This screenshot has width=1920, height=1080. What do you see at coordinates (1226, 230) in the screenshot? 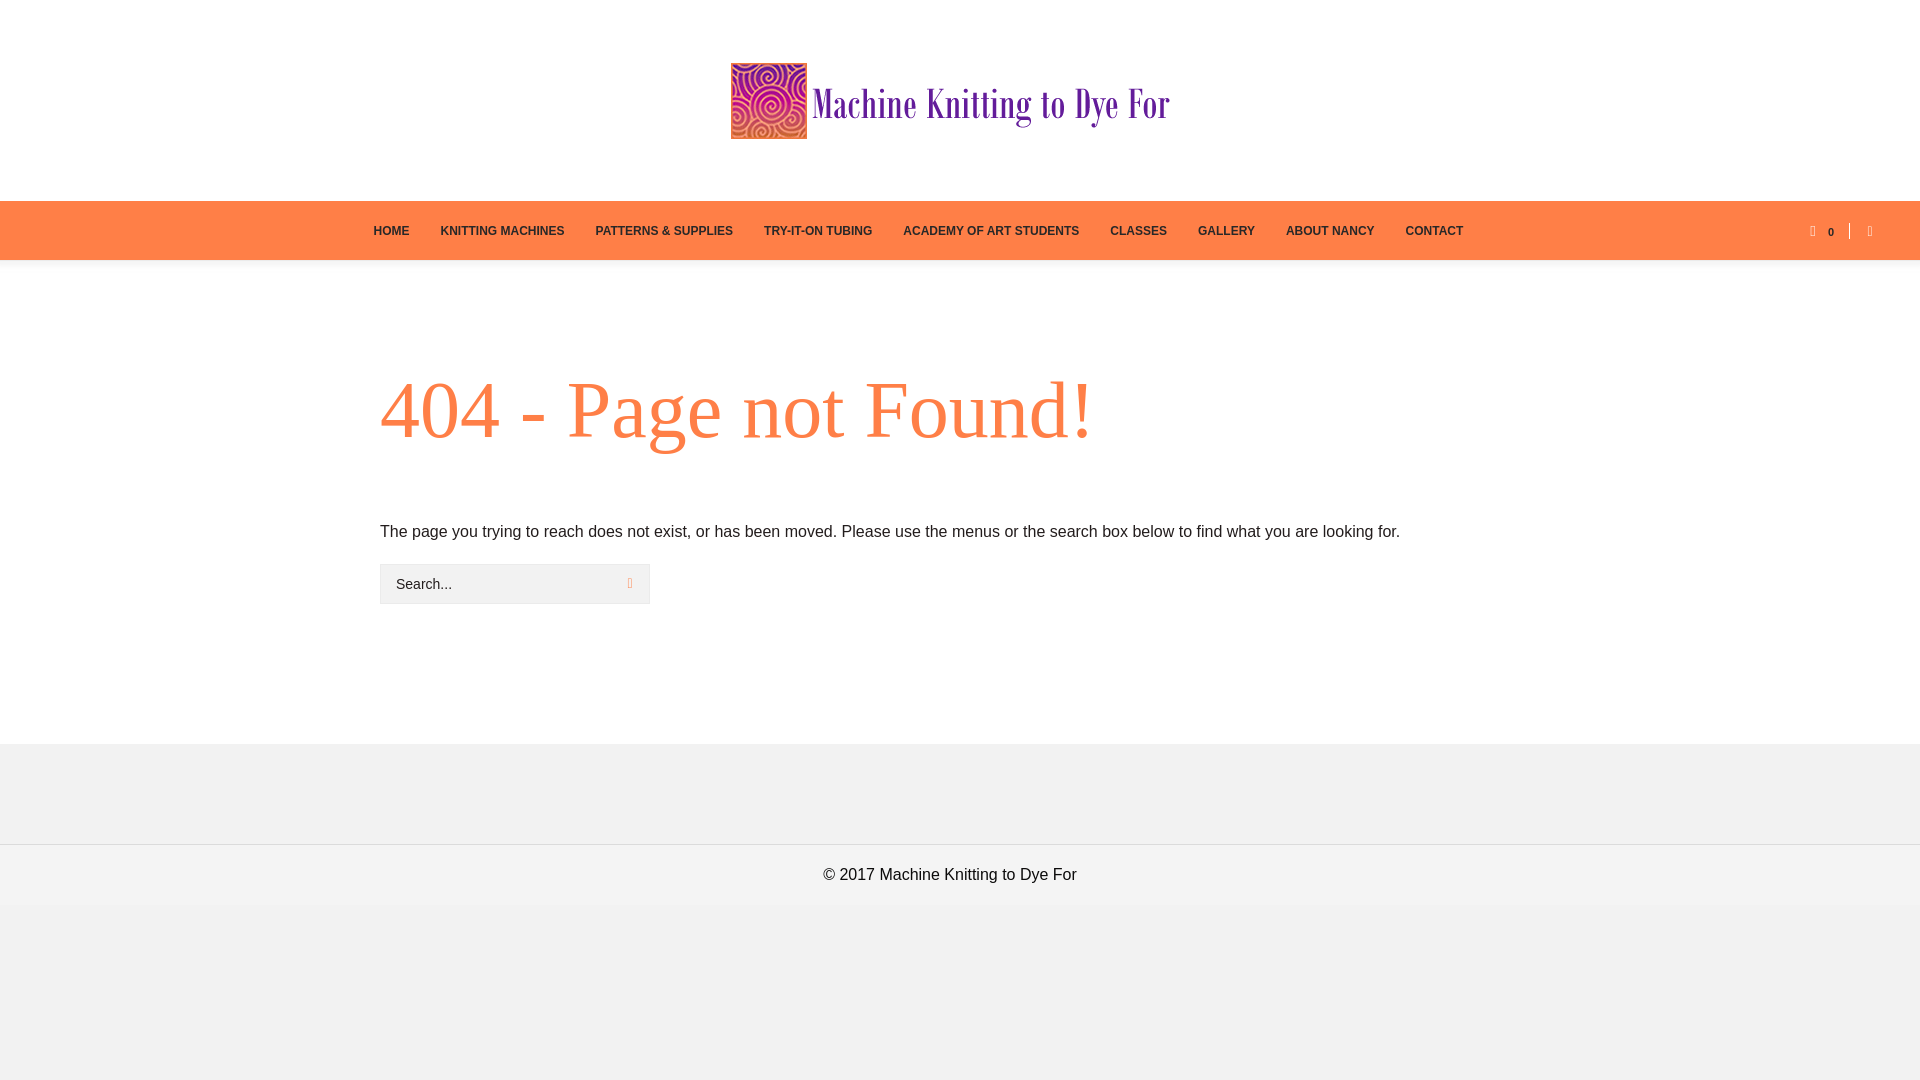
I see `GALLERY` at bounding box center [1226, 230].